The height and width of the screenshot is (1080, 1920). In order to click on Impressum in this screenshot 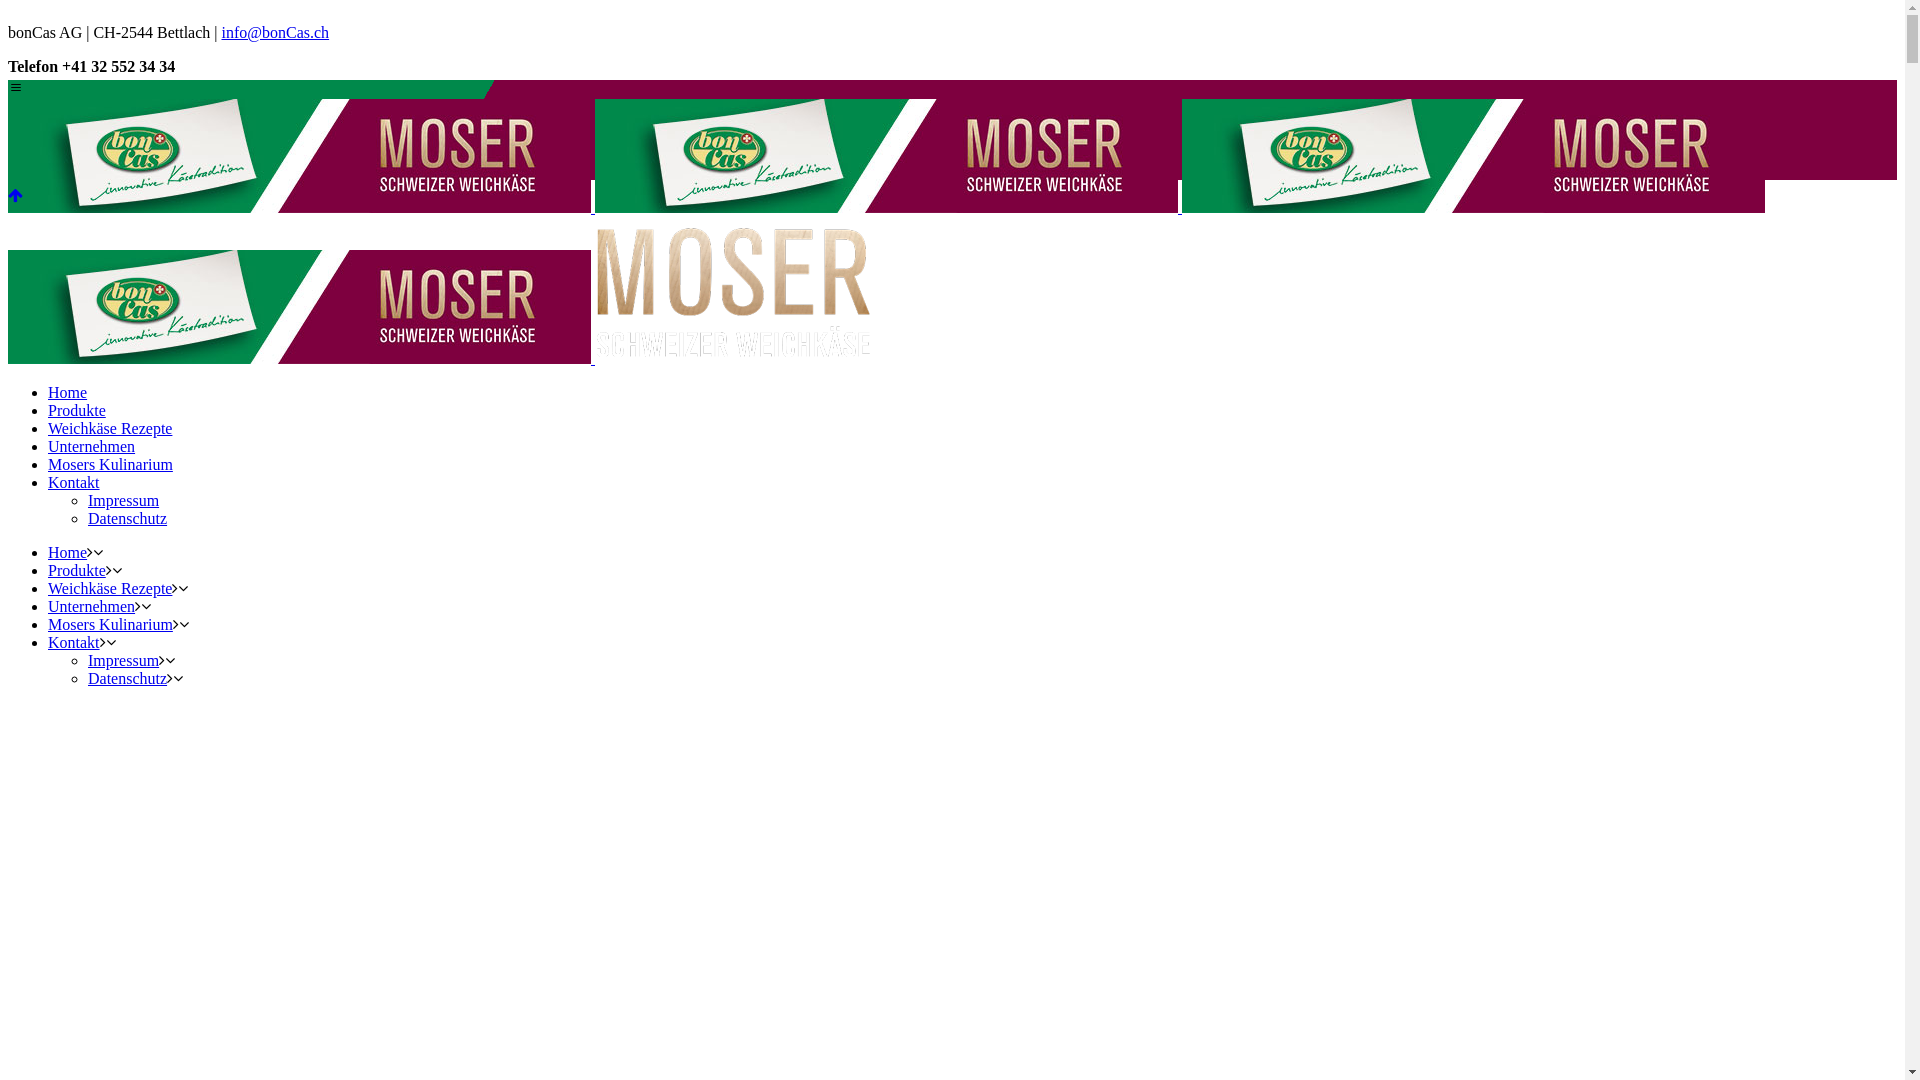, I will do `click(124, 500)`.